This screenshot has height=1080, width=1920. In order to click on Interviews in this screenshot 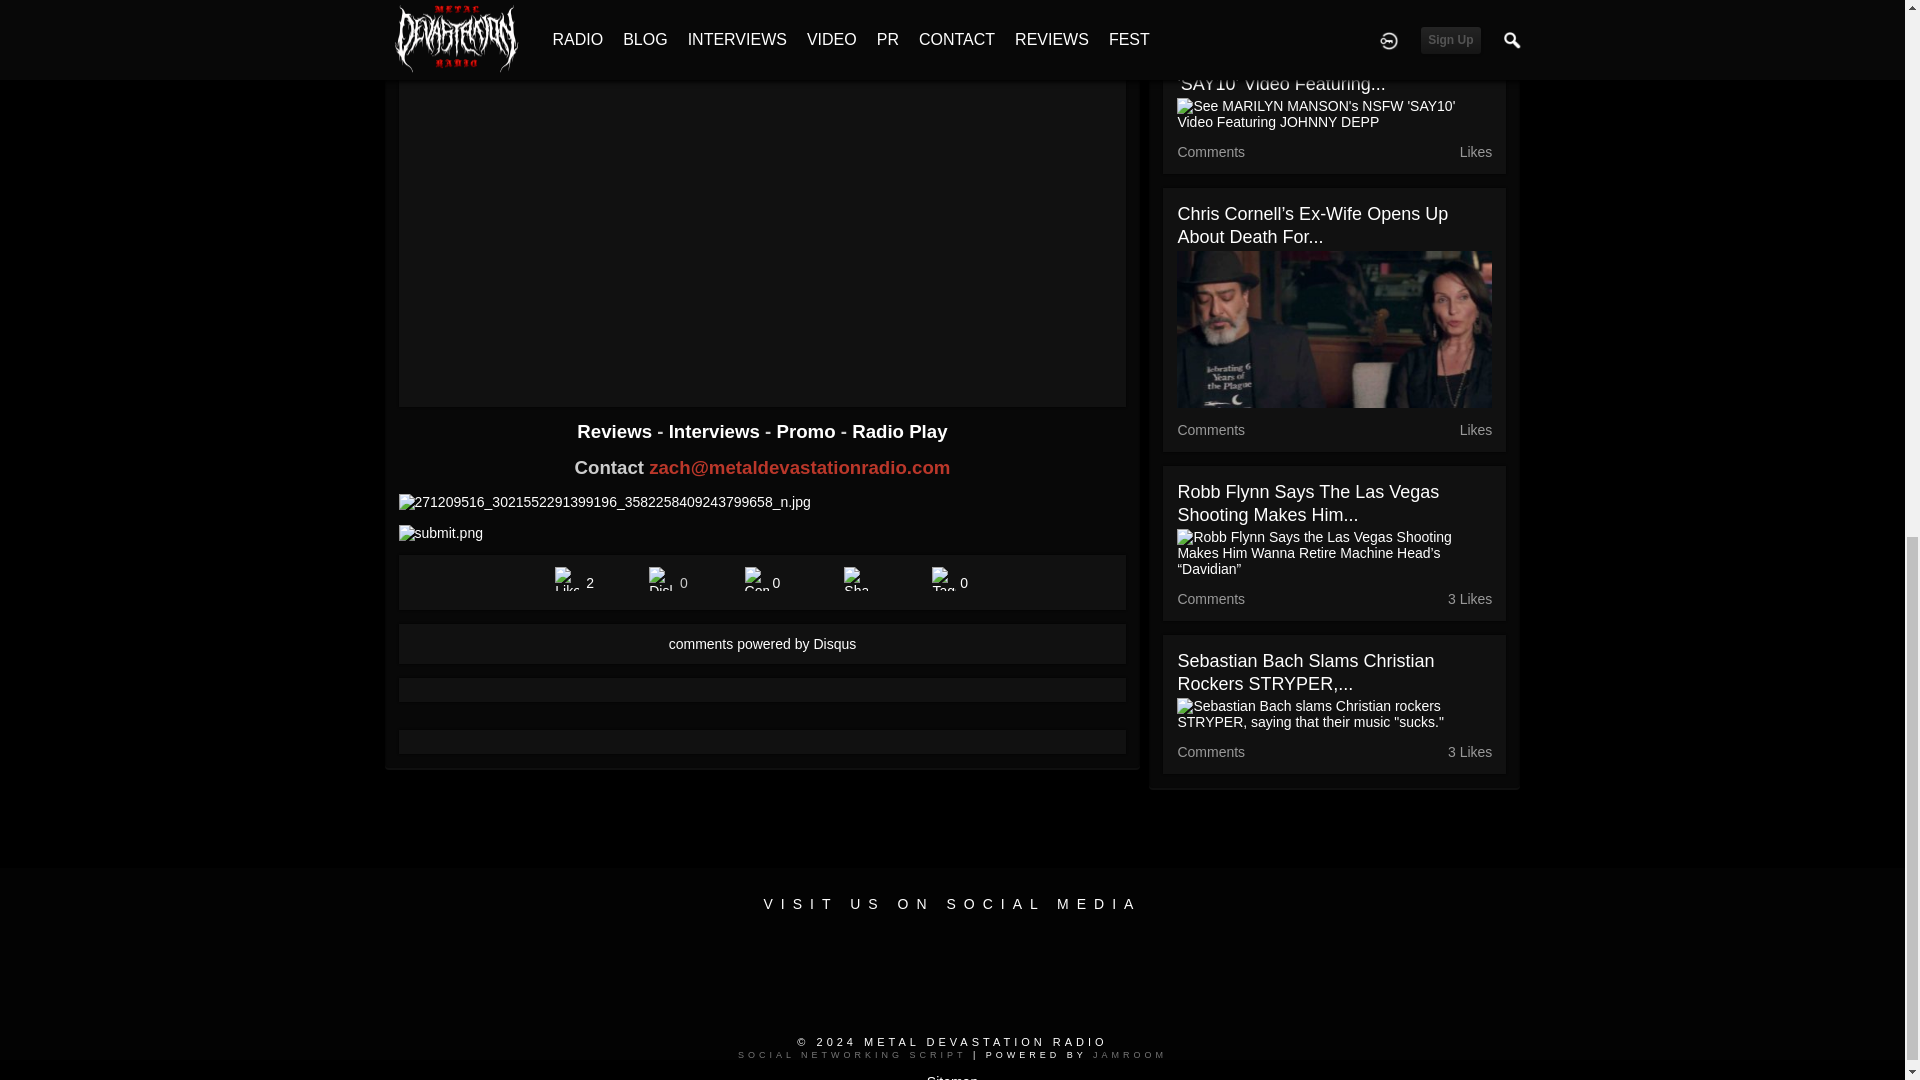, I will do `click(716, 431)`.